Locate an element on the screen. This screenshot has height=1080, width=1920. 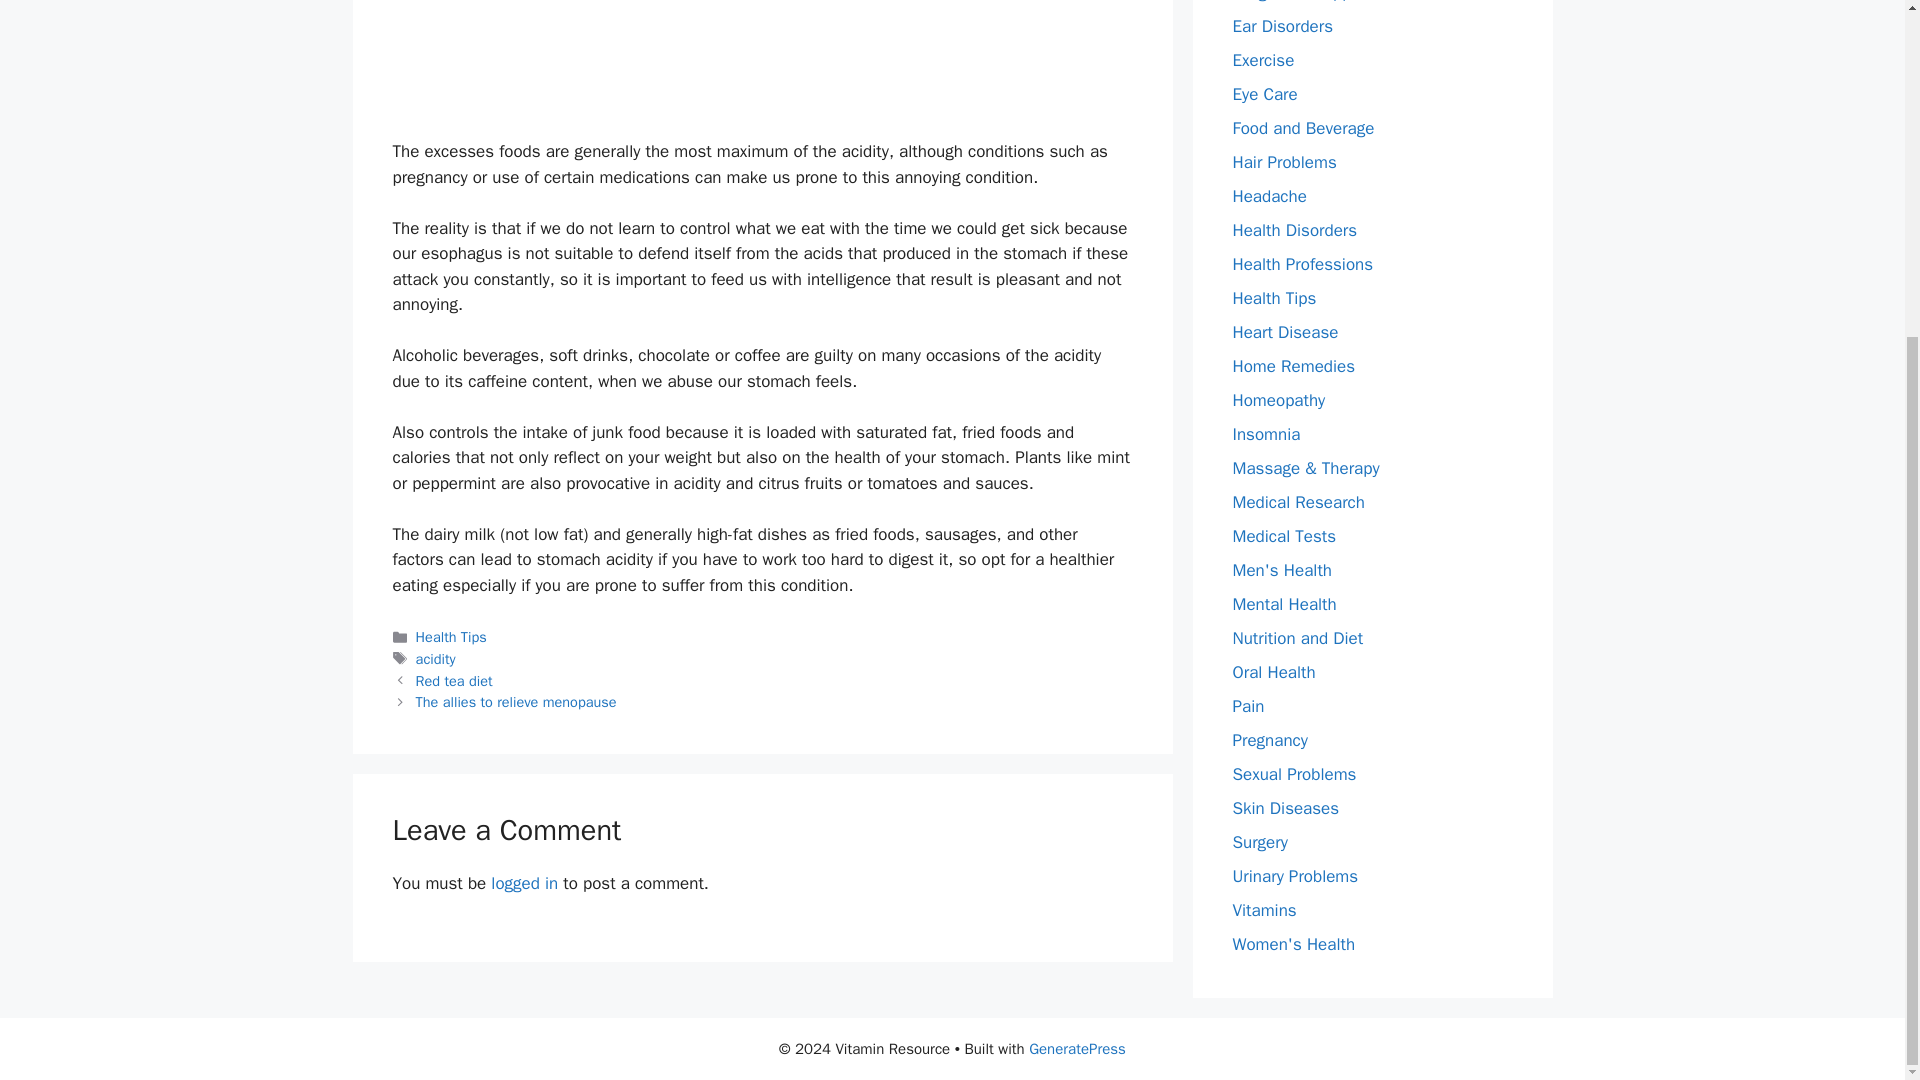
Homeopathy is located at coordinates (1278, 400).